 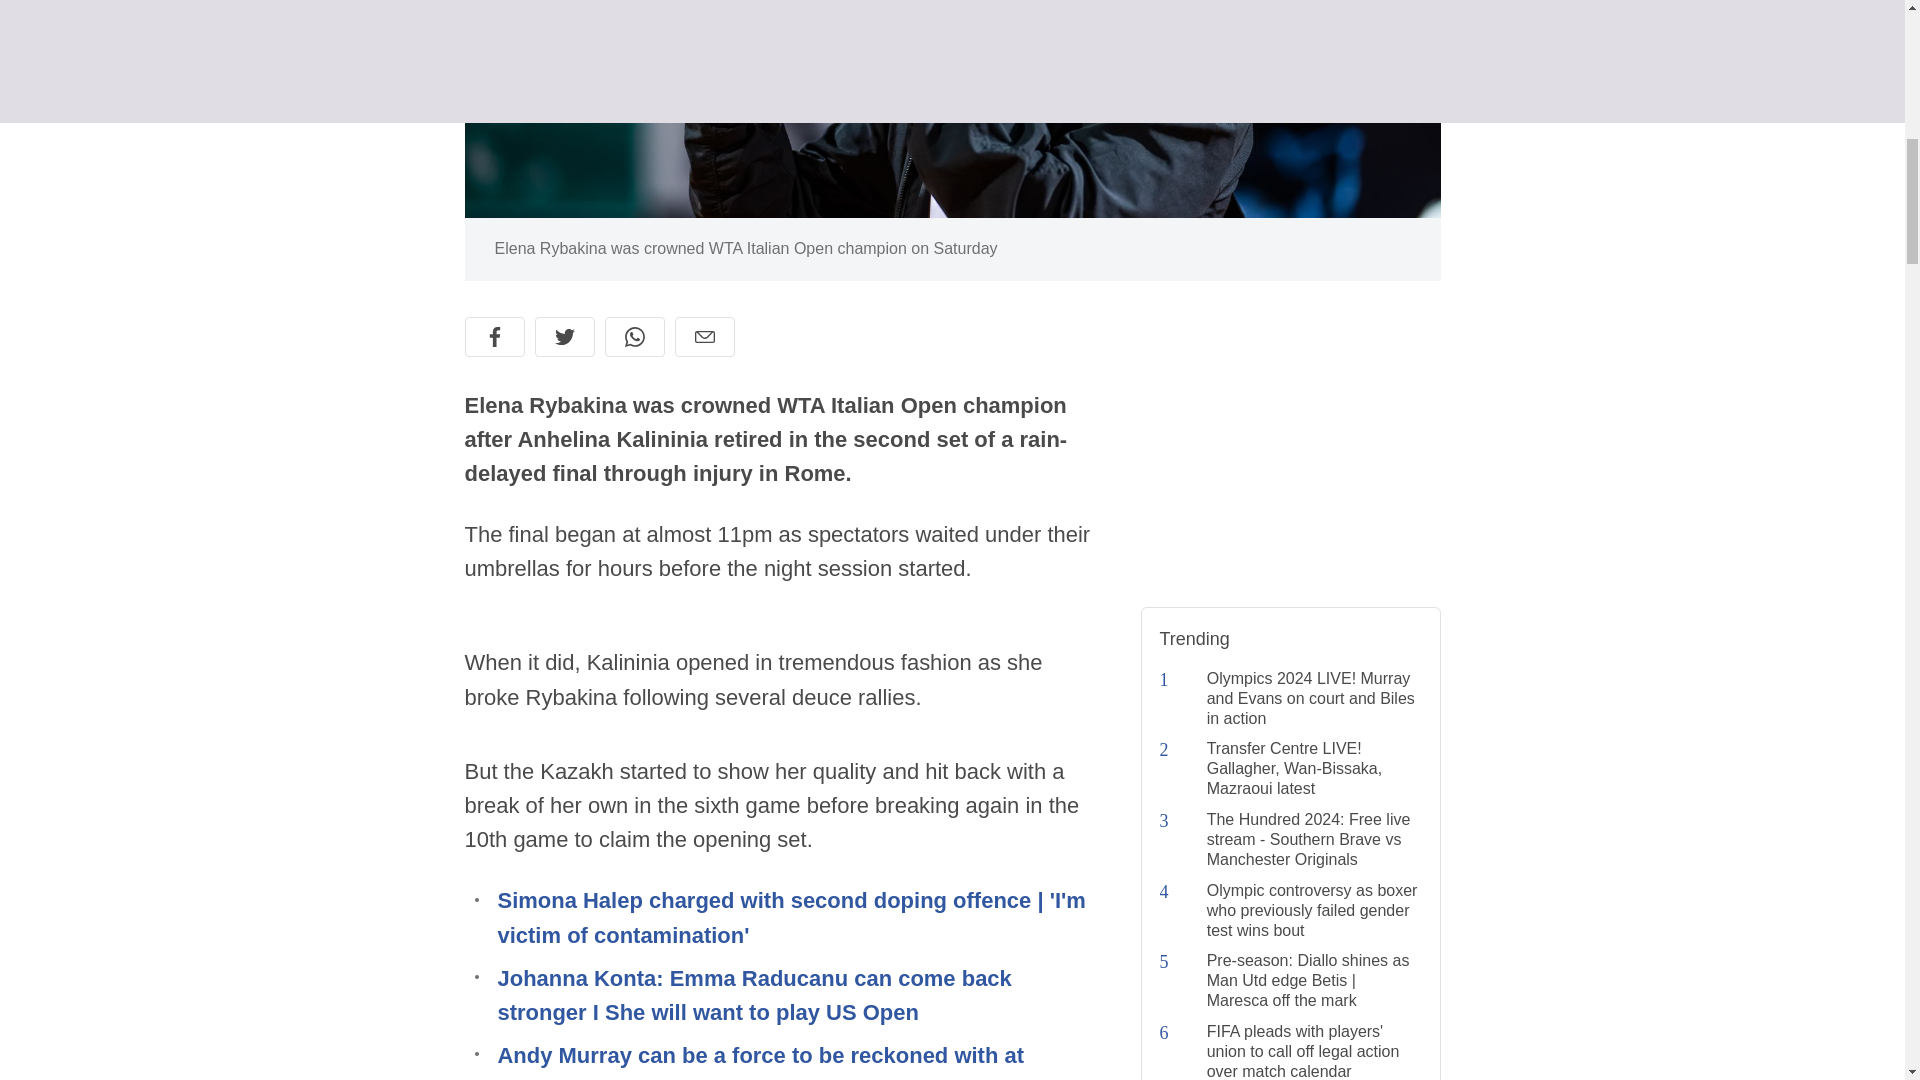 What do you see at coordinates (563, 337) in the screenshot?
I see `Share on Twitter` at bounding box center [563, 337].